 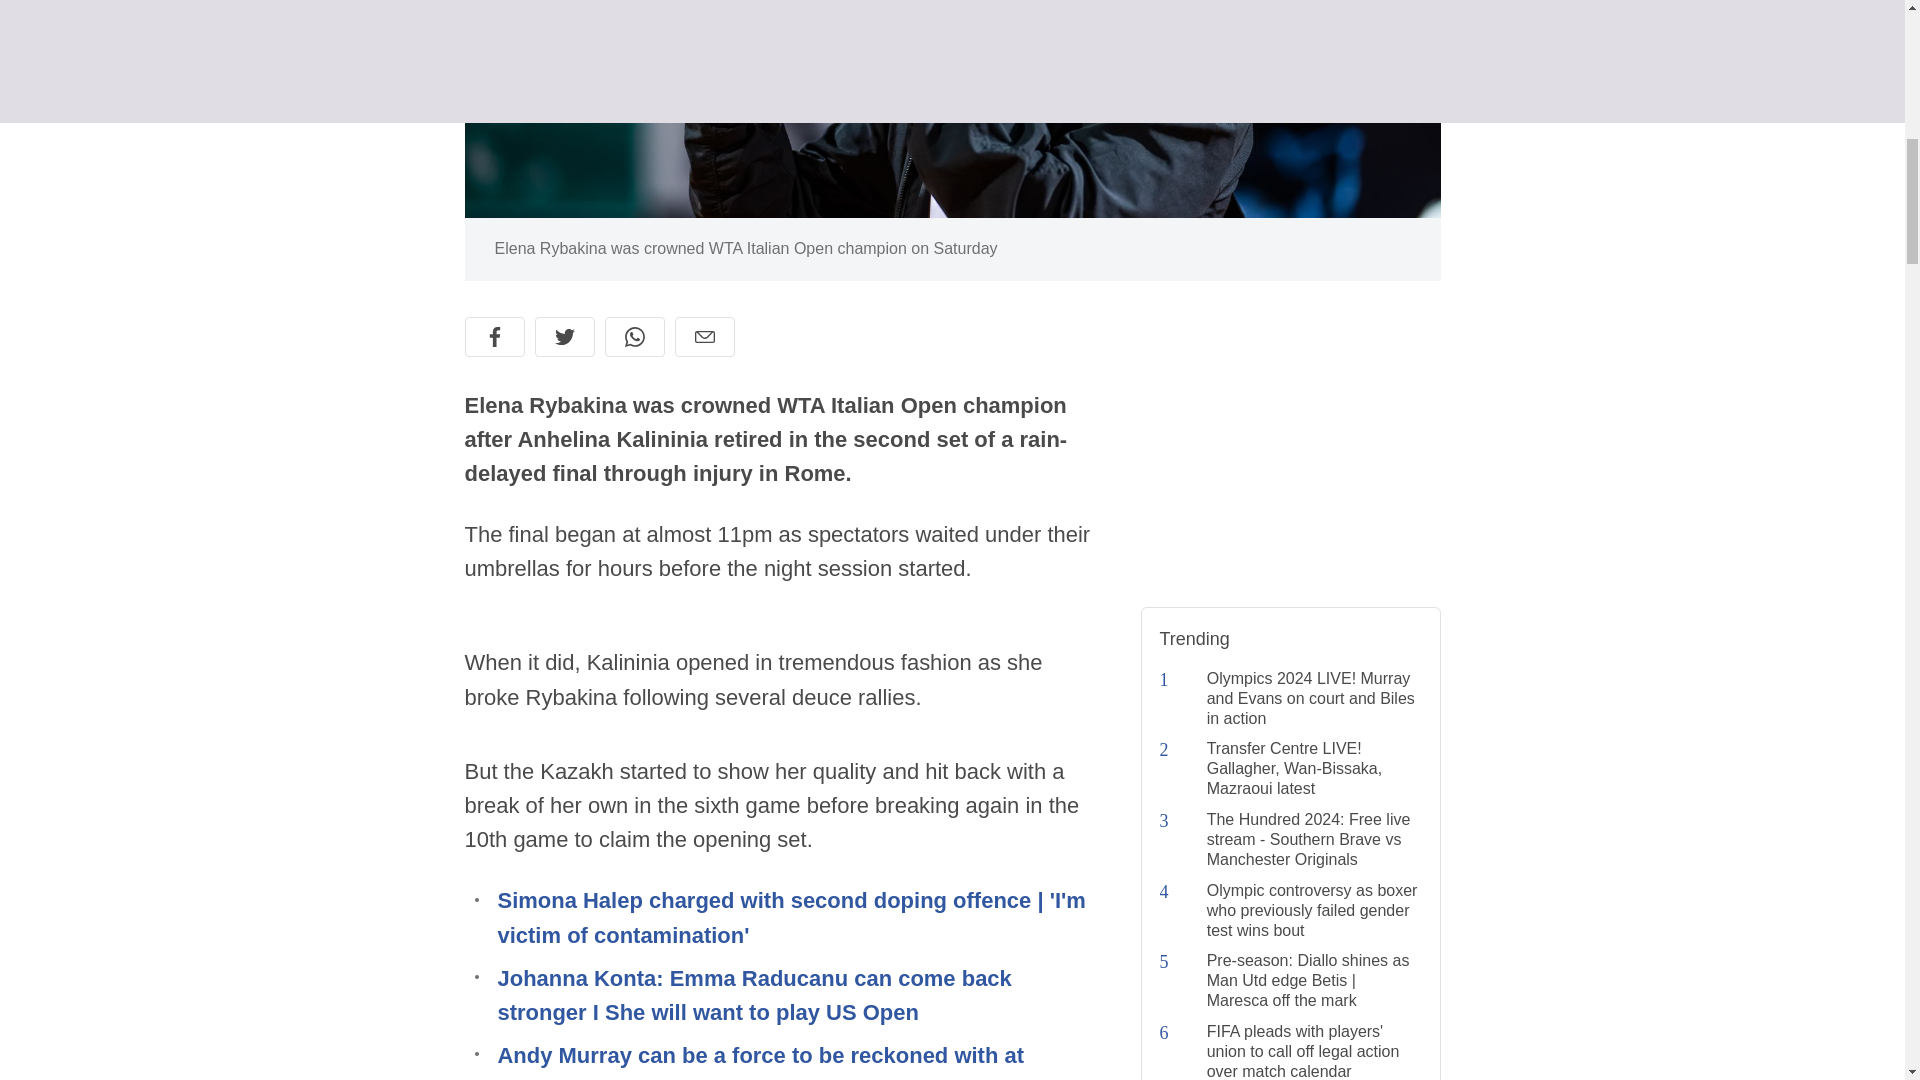 What do you see at coordinates (563, 337) in the screenshot?
I see `Share on Twitter` at bounding box center [563, 337].